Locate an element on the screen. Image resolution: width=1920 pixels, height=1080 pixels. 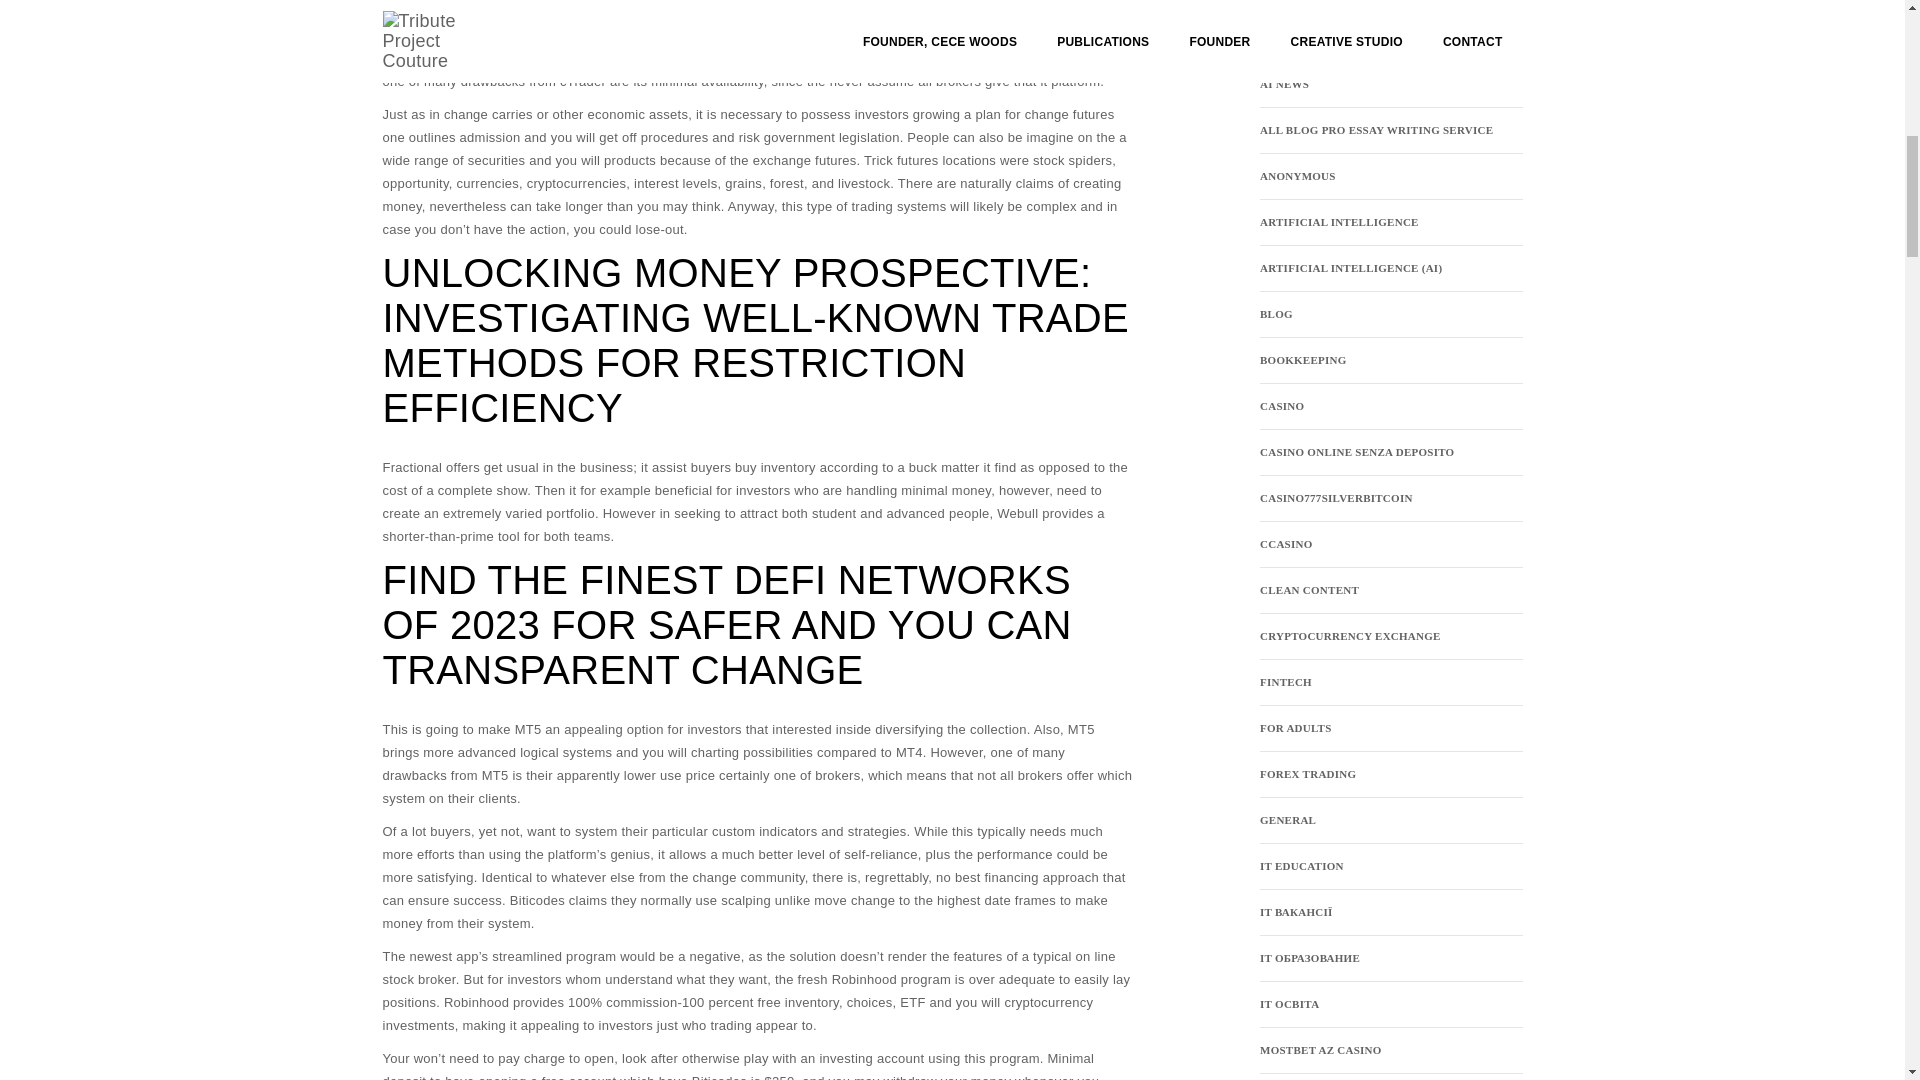
ANONYMOUS is located at coordinates (1298, 176).